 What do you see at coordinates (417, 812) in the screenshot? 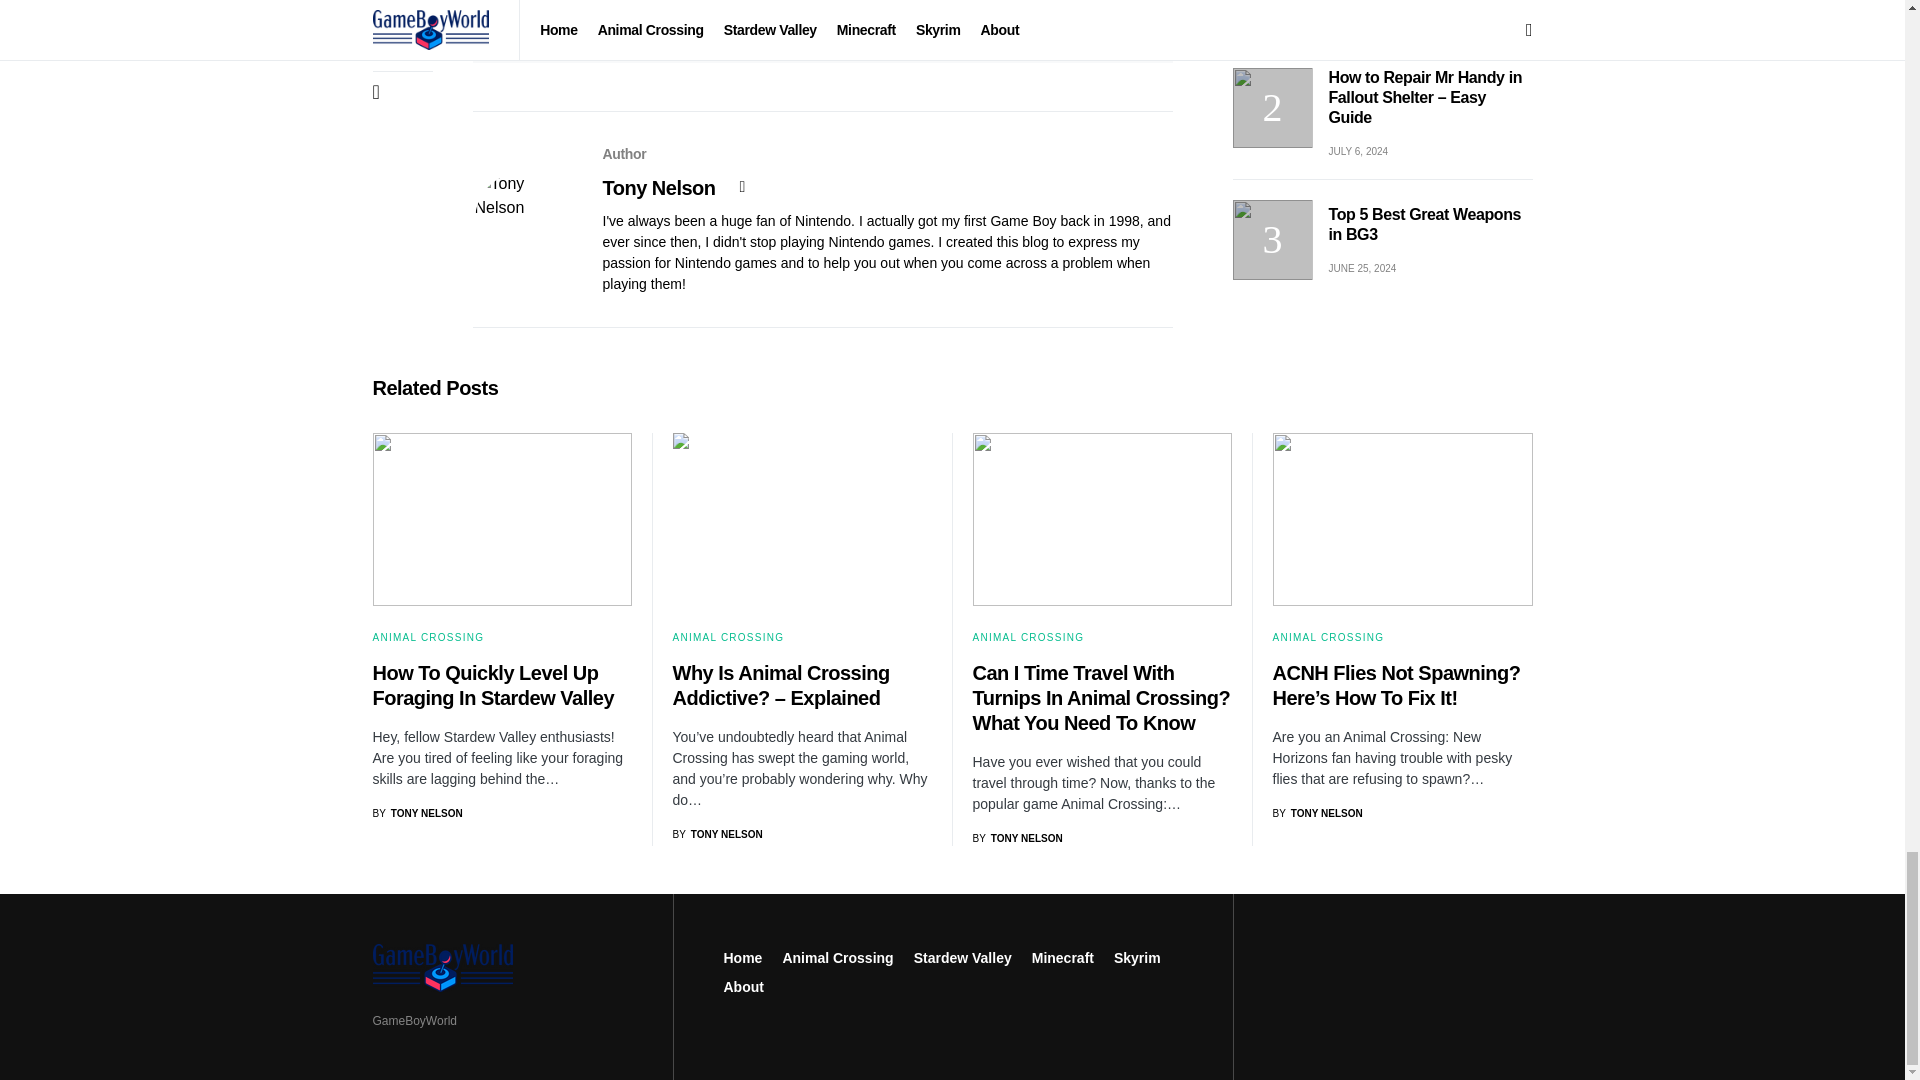
I see `View all posts by Tony Nelson` at bounding box center [417, 812].